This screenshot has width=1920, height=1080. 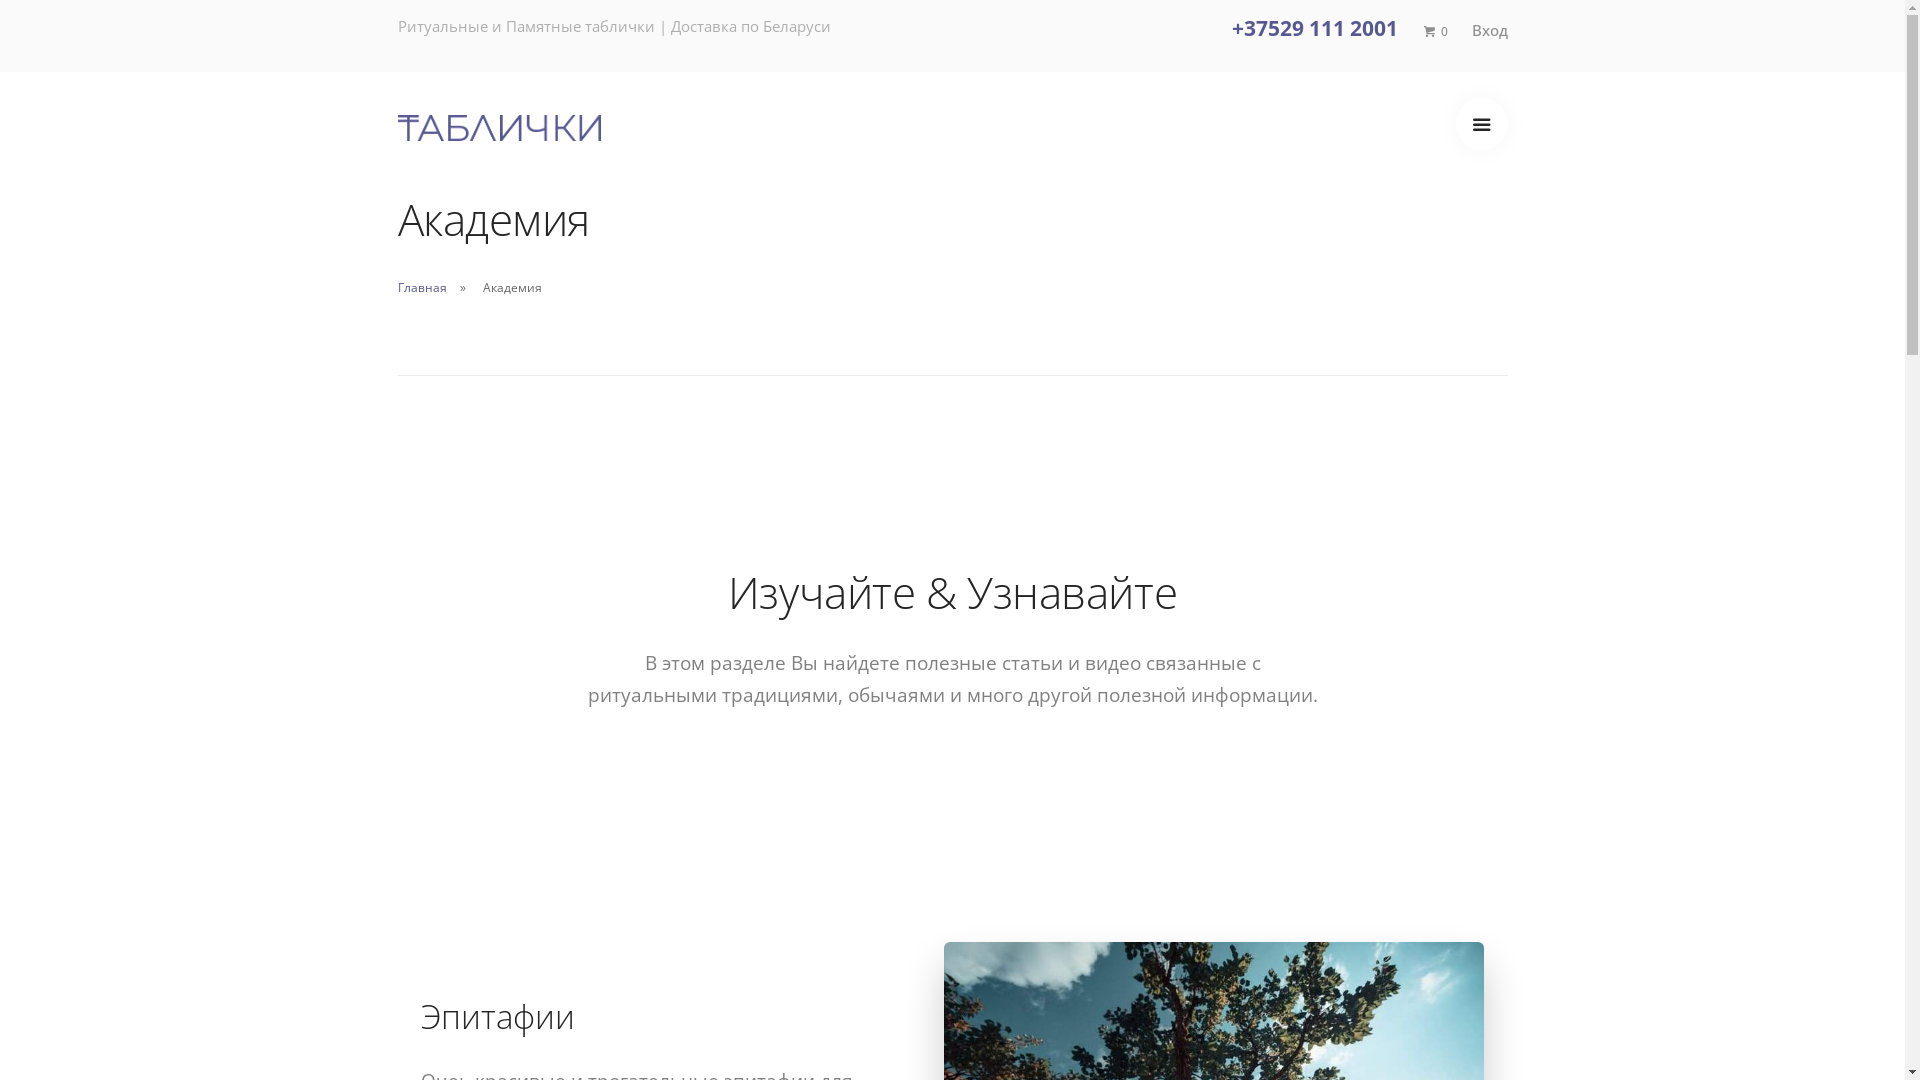 What do you see at coordinates (1315, 28) in the screenshot?
I see `+37529 111 2001` at bounding box center [1315, 28].